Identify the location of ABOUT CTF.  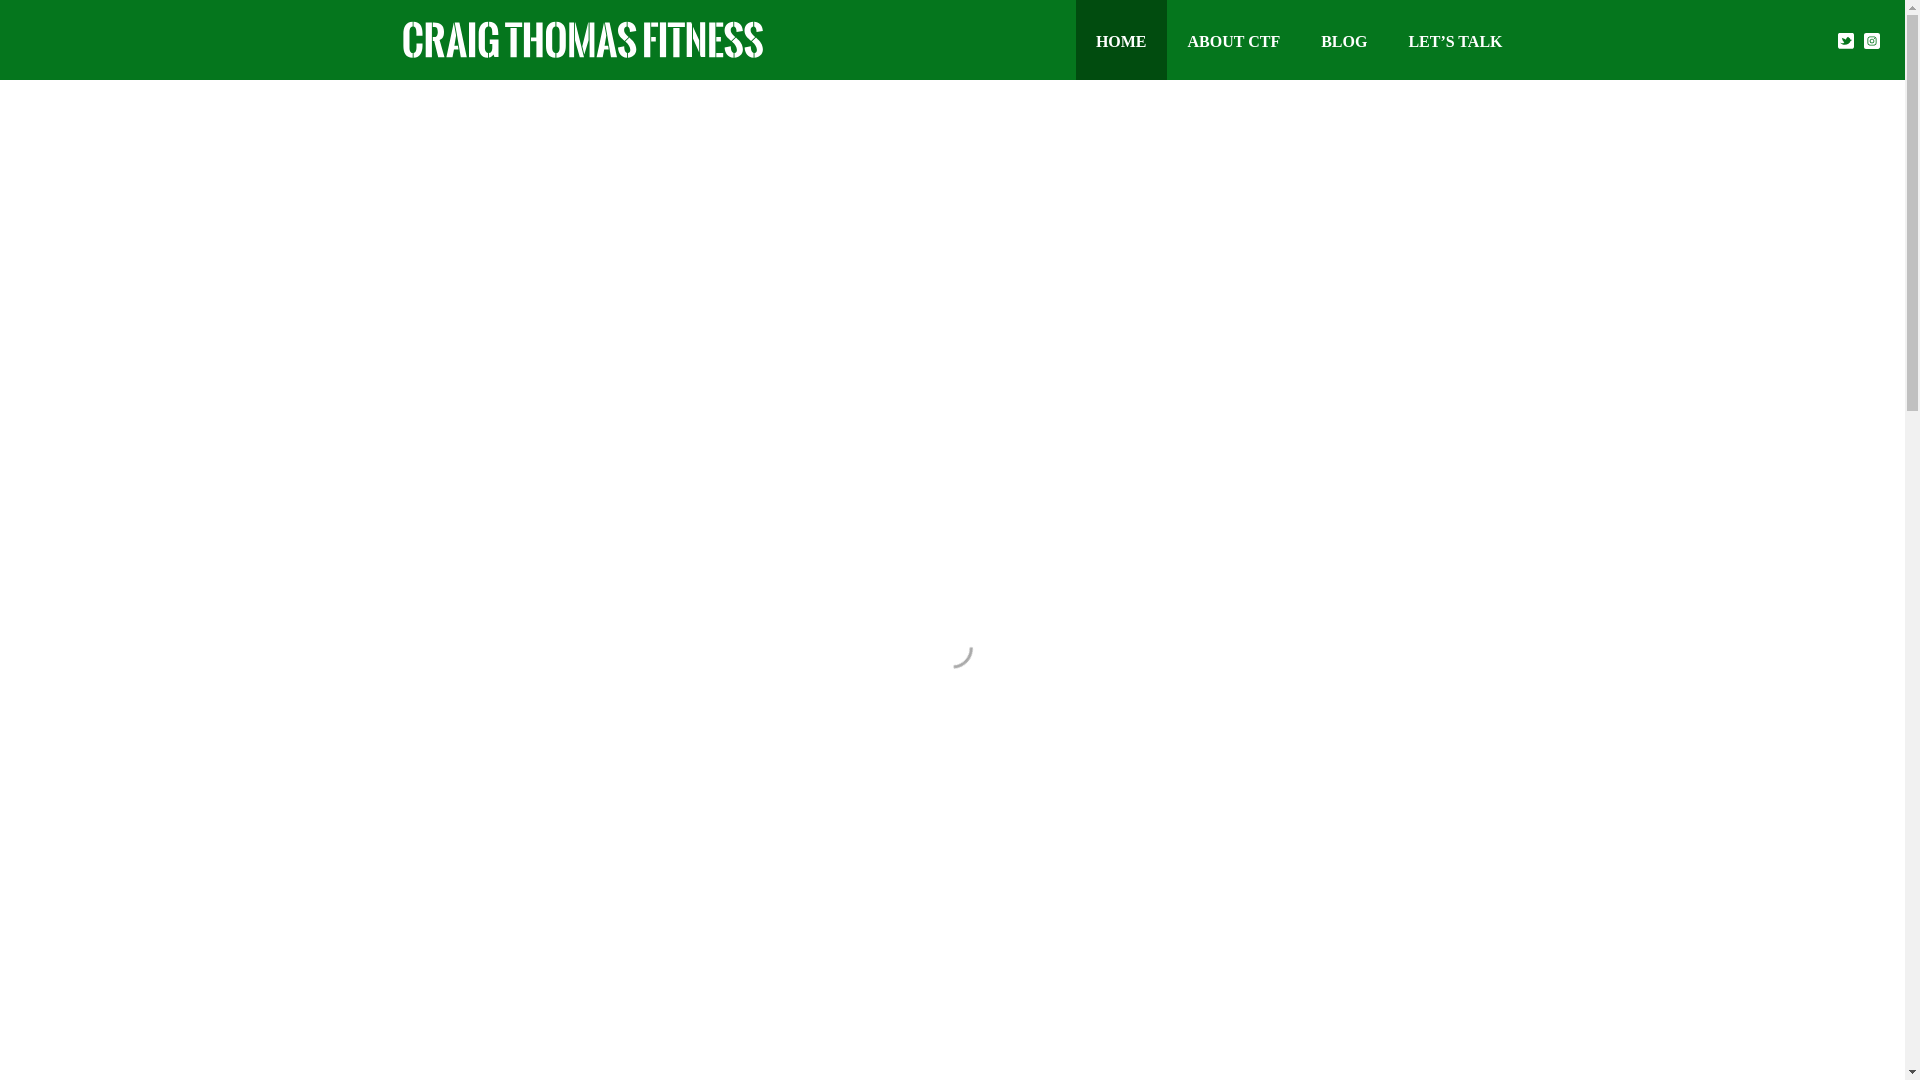
(1234, 40).